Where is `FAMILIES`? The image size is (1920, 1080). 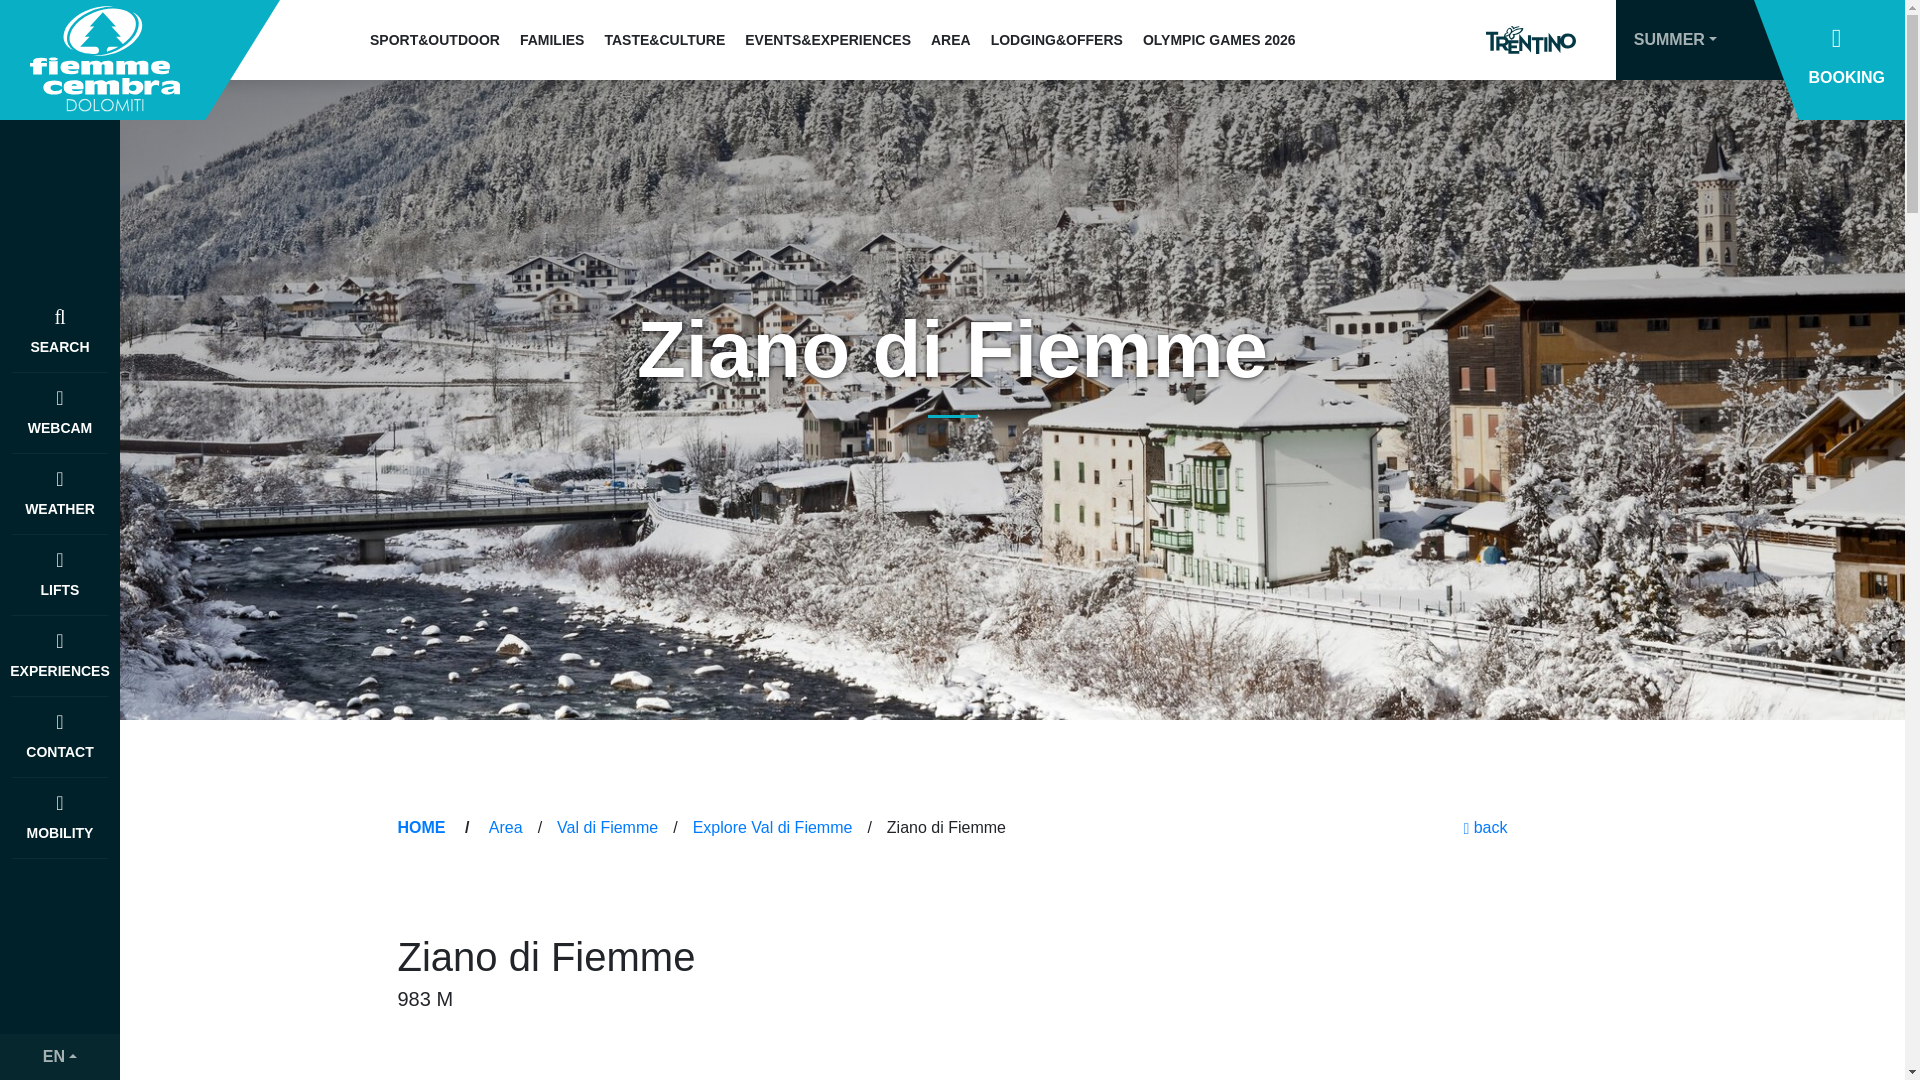
FAMILIES is located at coordinates (552, 40).